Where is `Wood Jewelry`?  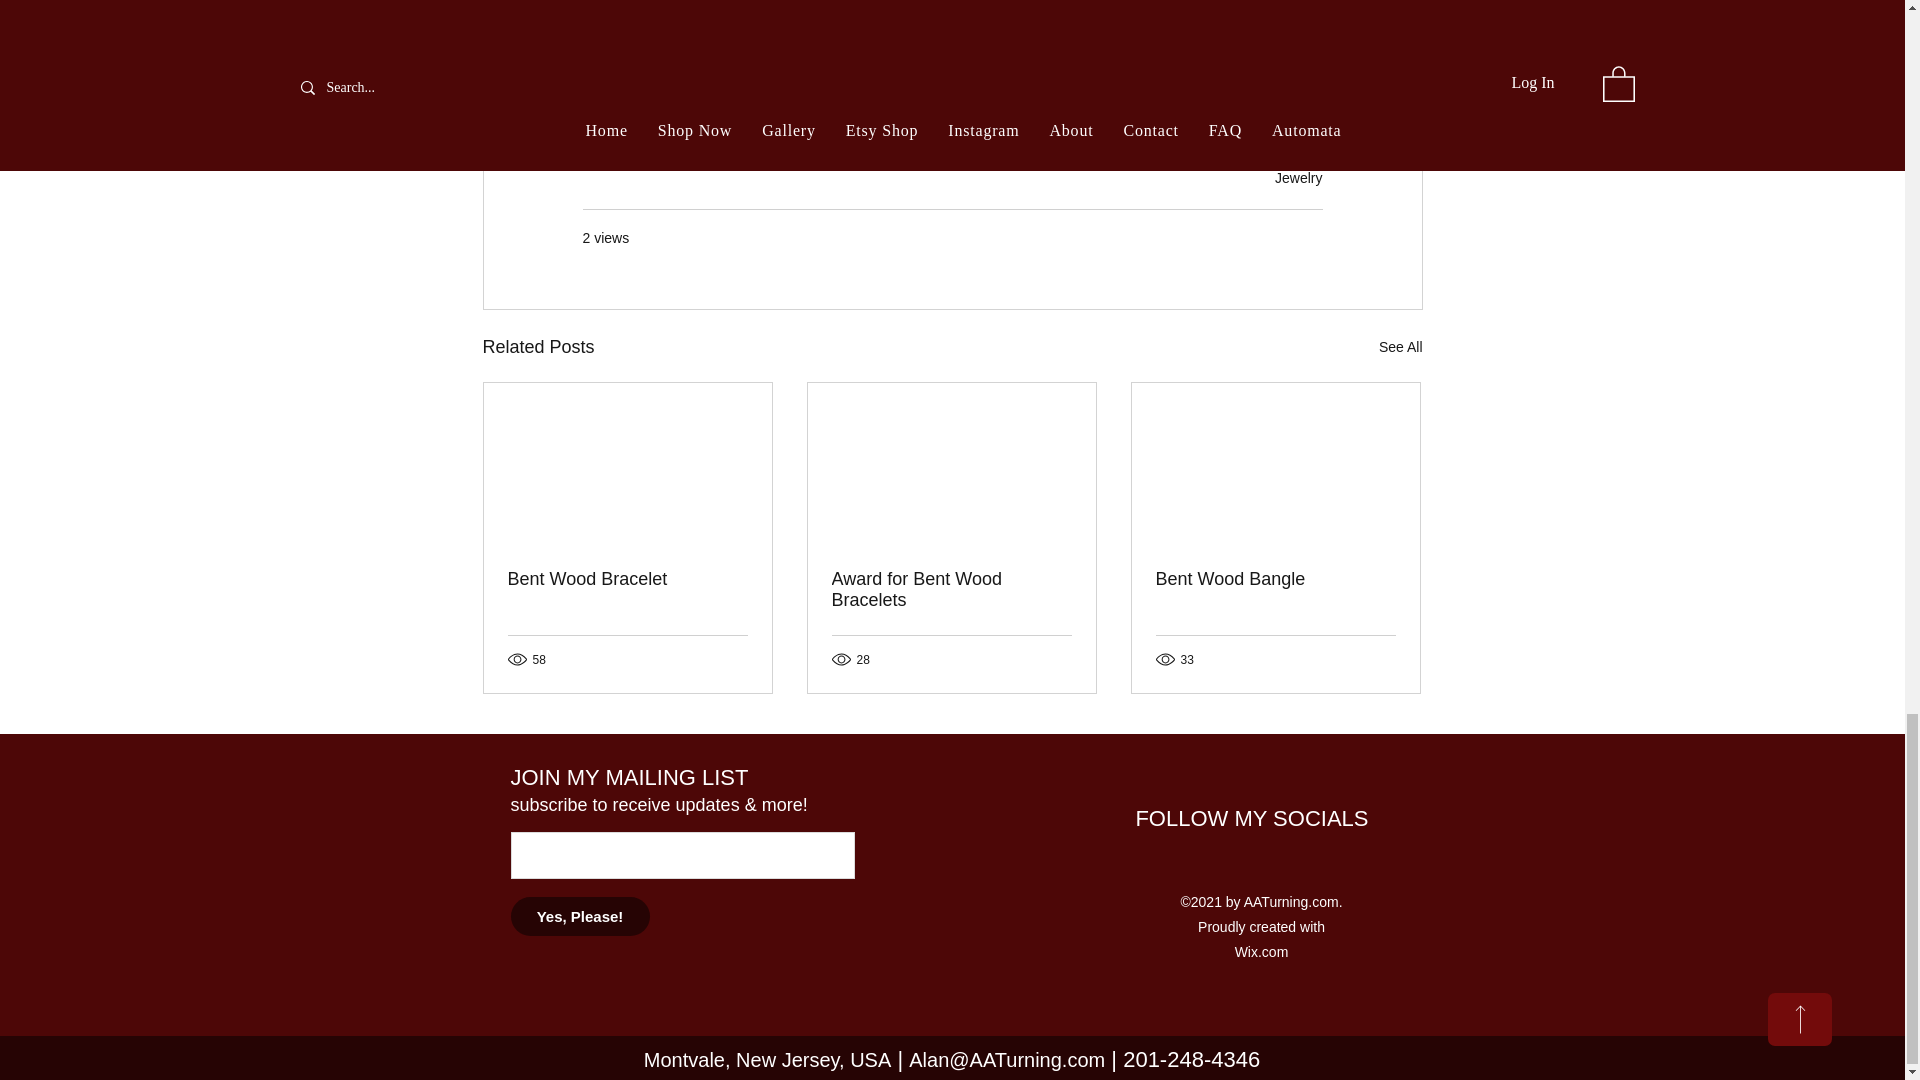 Wood Jewelry is located at coordinates (1194, 64).